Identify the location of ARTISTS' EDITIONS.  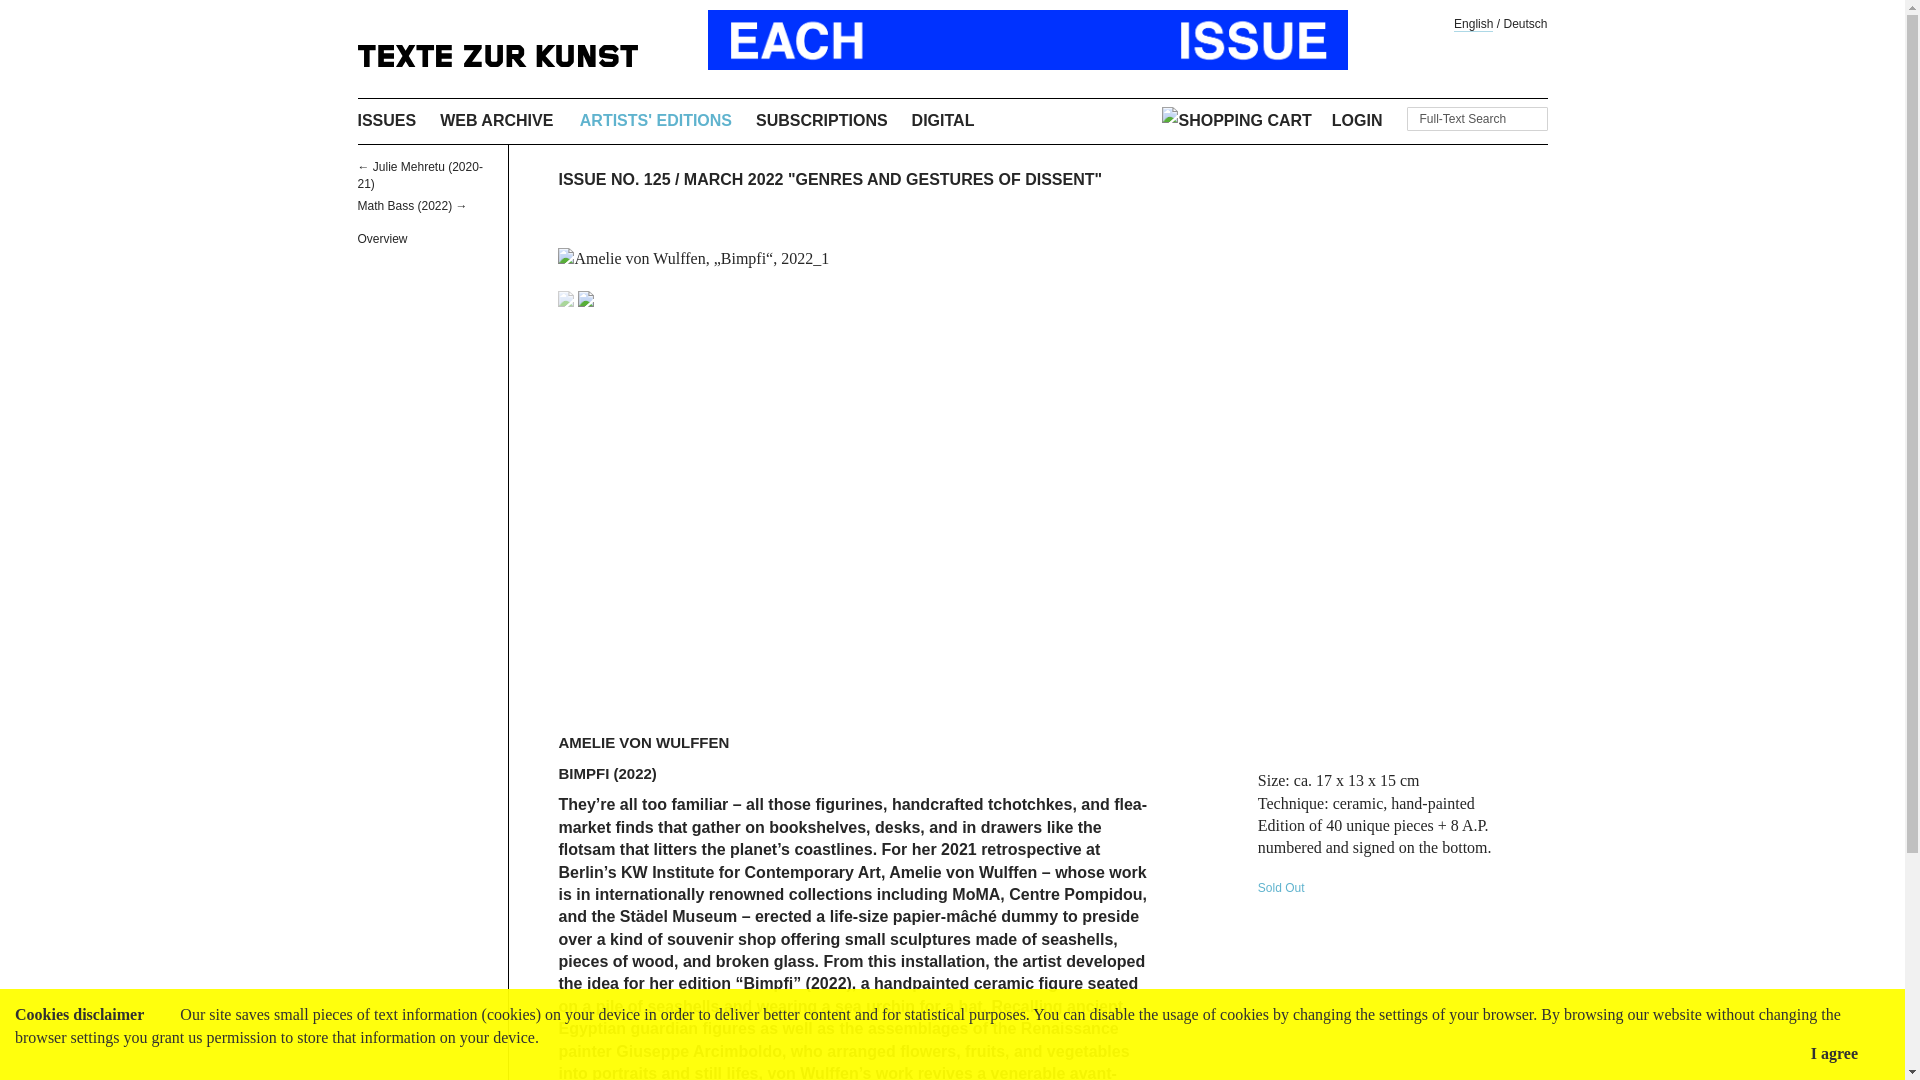
(655, 120).